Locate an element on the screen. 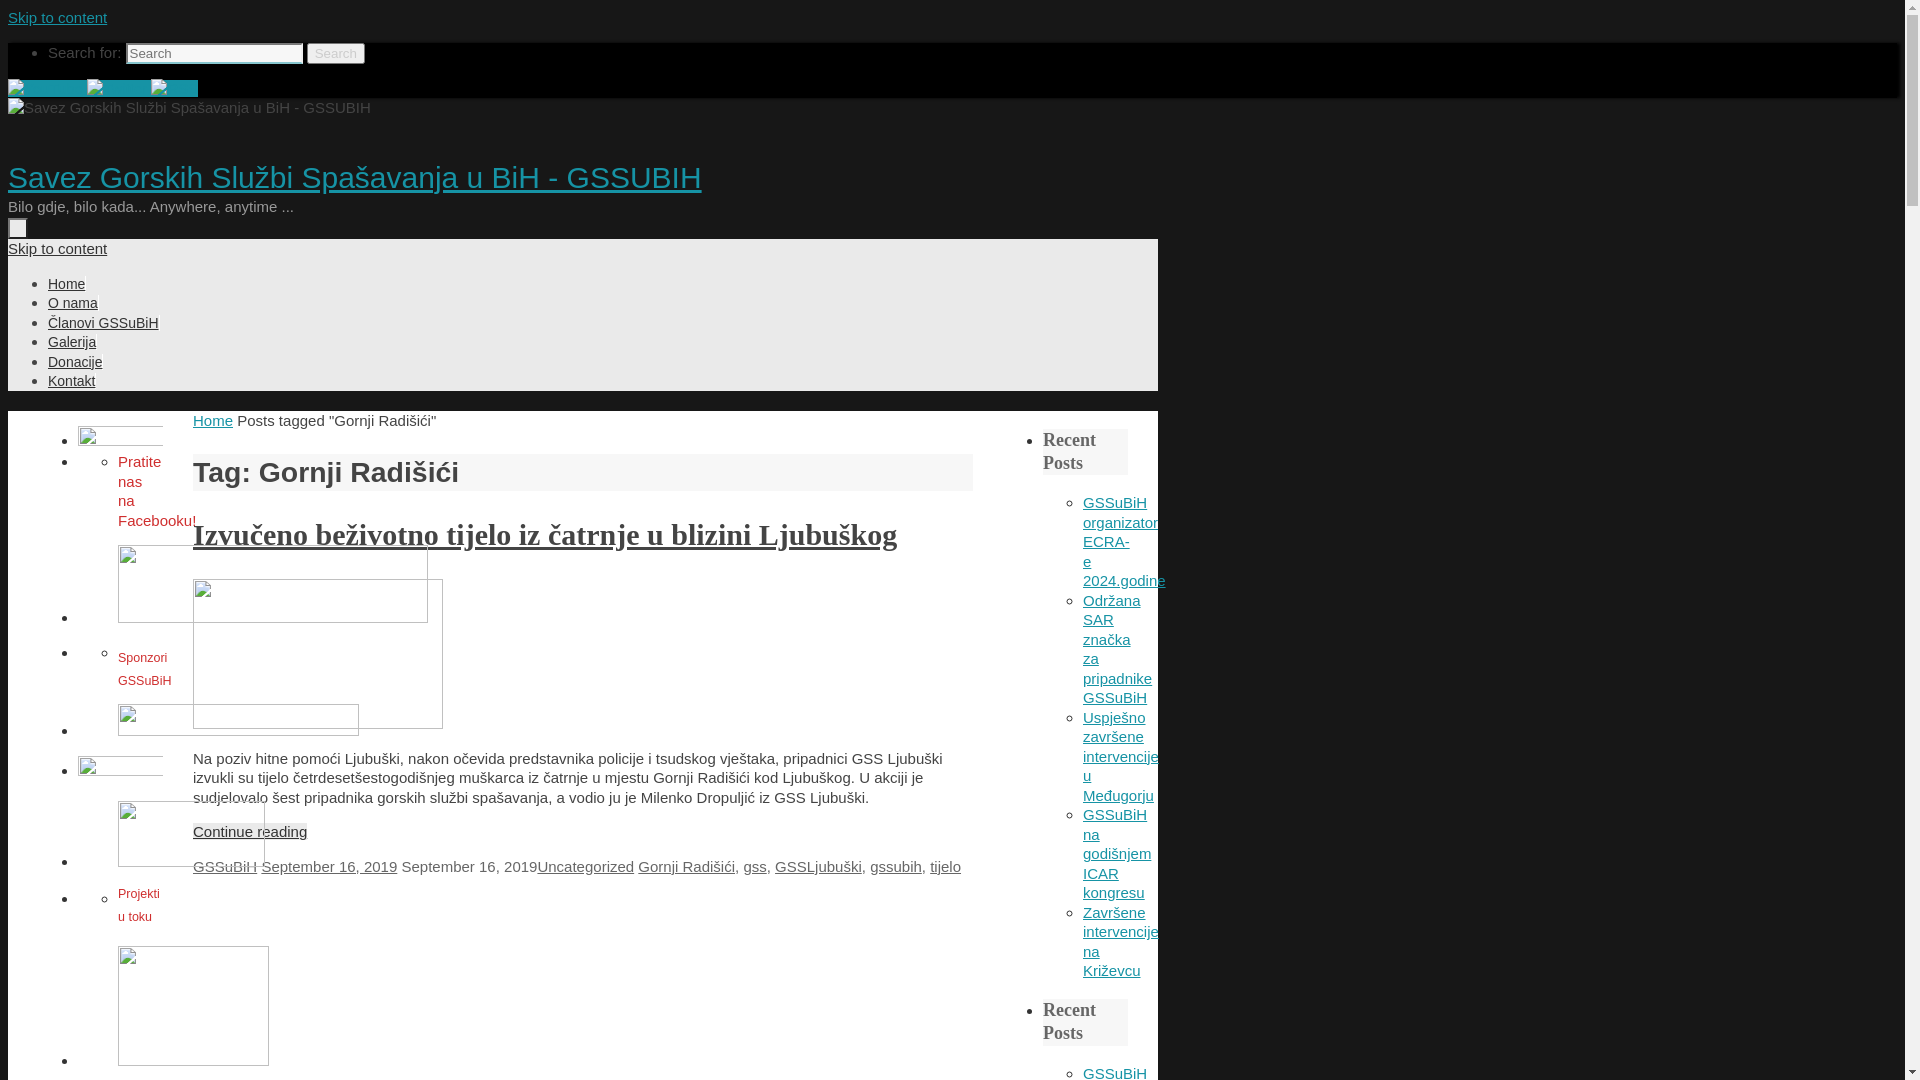 Image resolution: width=1920 pixels, height=1080 pixels. Continue reading is located at coordinates (250, 832).